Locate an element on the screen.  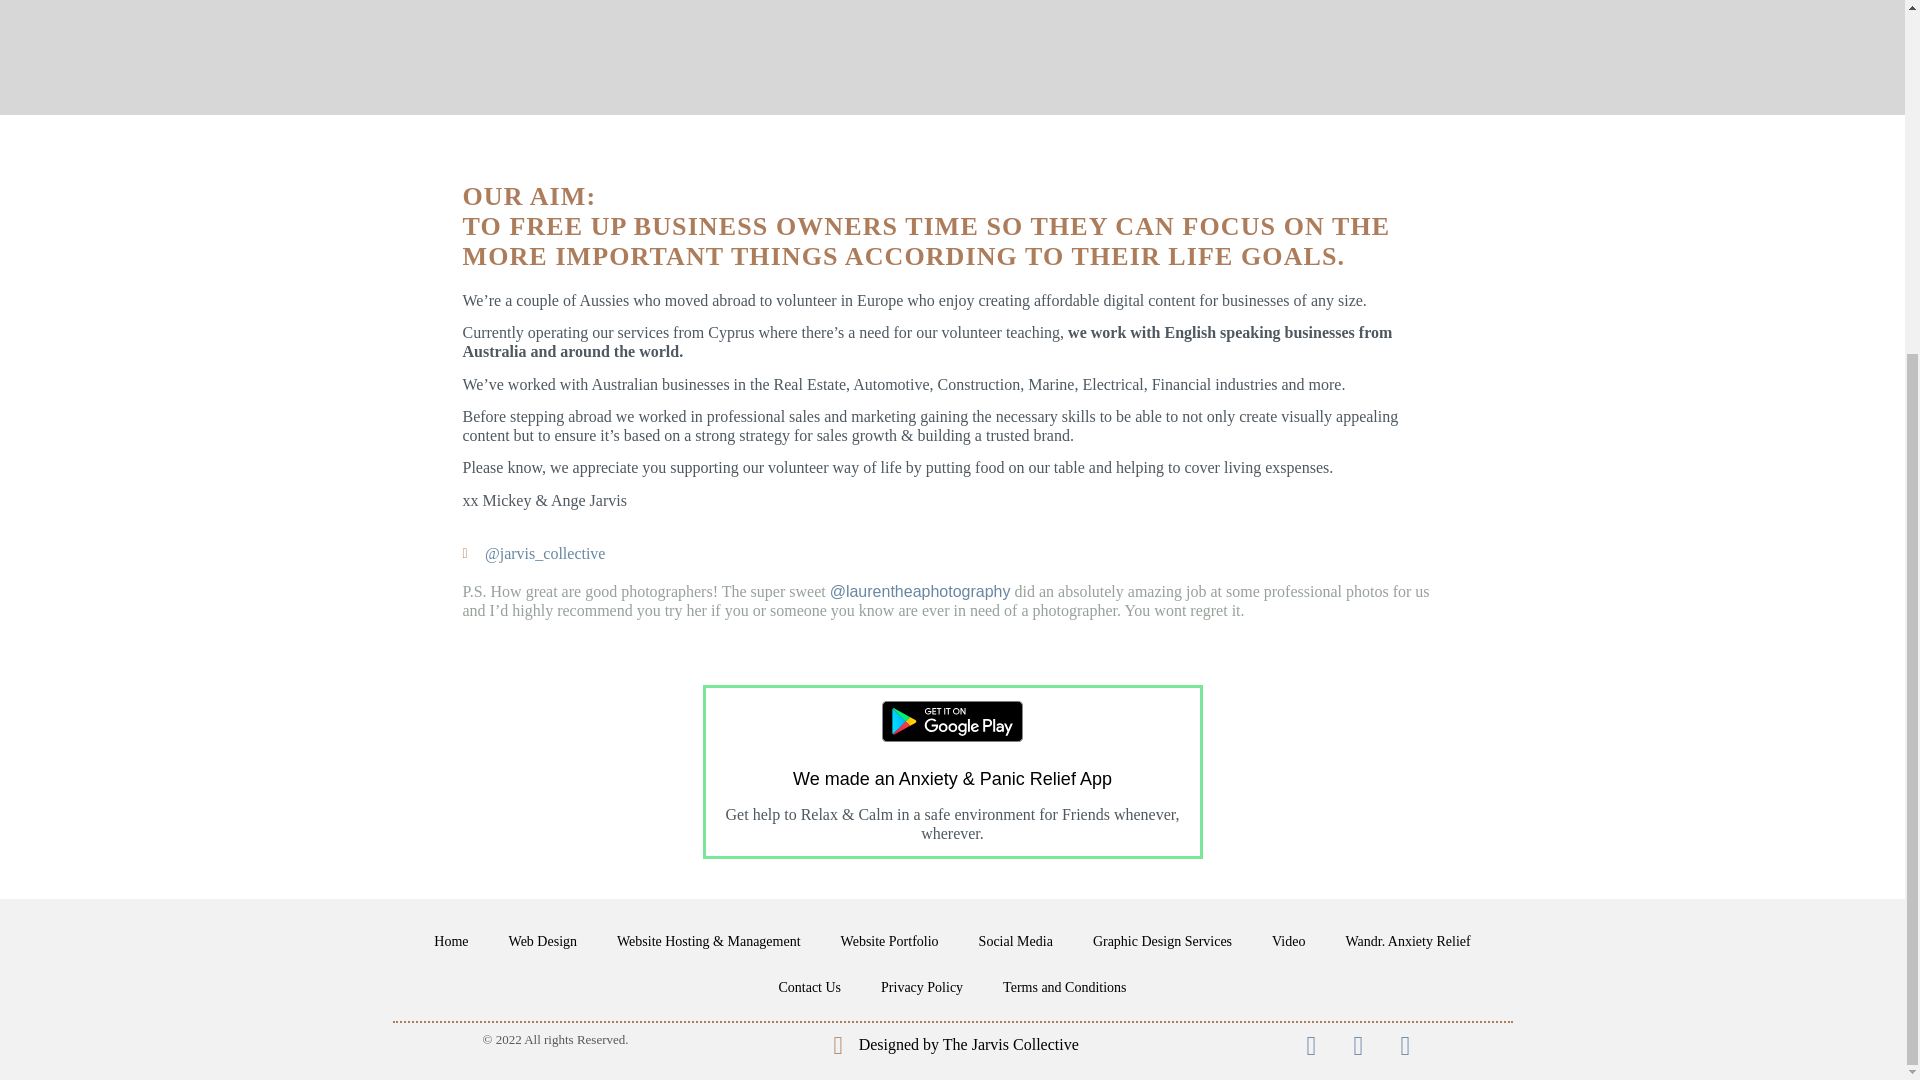
Web Design is located at coordinates (543, 942).